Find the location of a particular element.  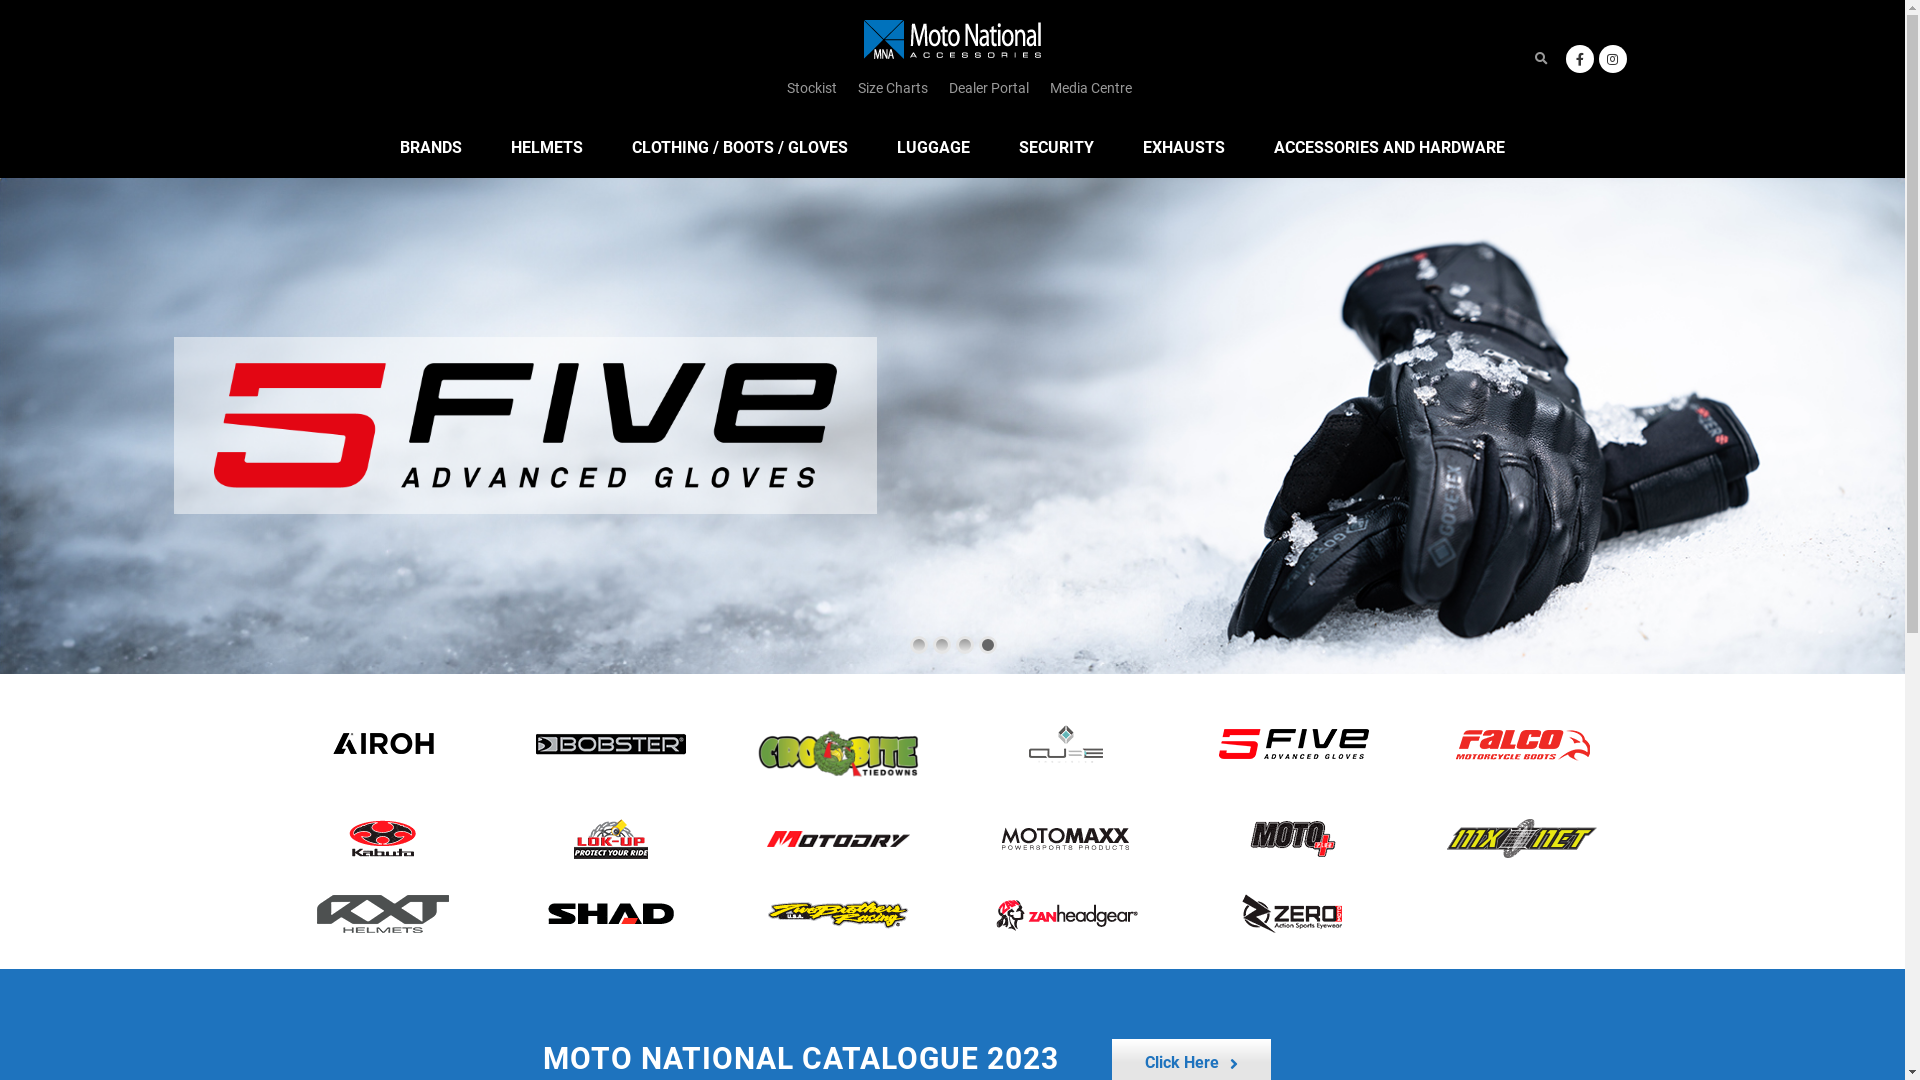

SECURITY is located at coordinates (1056, 148).